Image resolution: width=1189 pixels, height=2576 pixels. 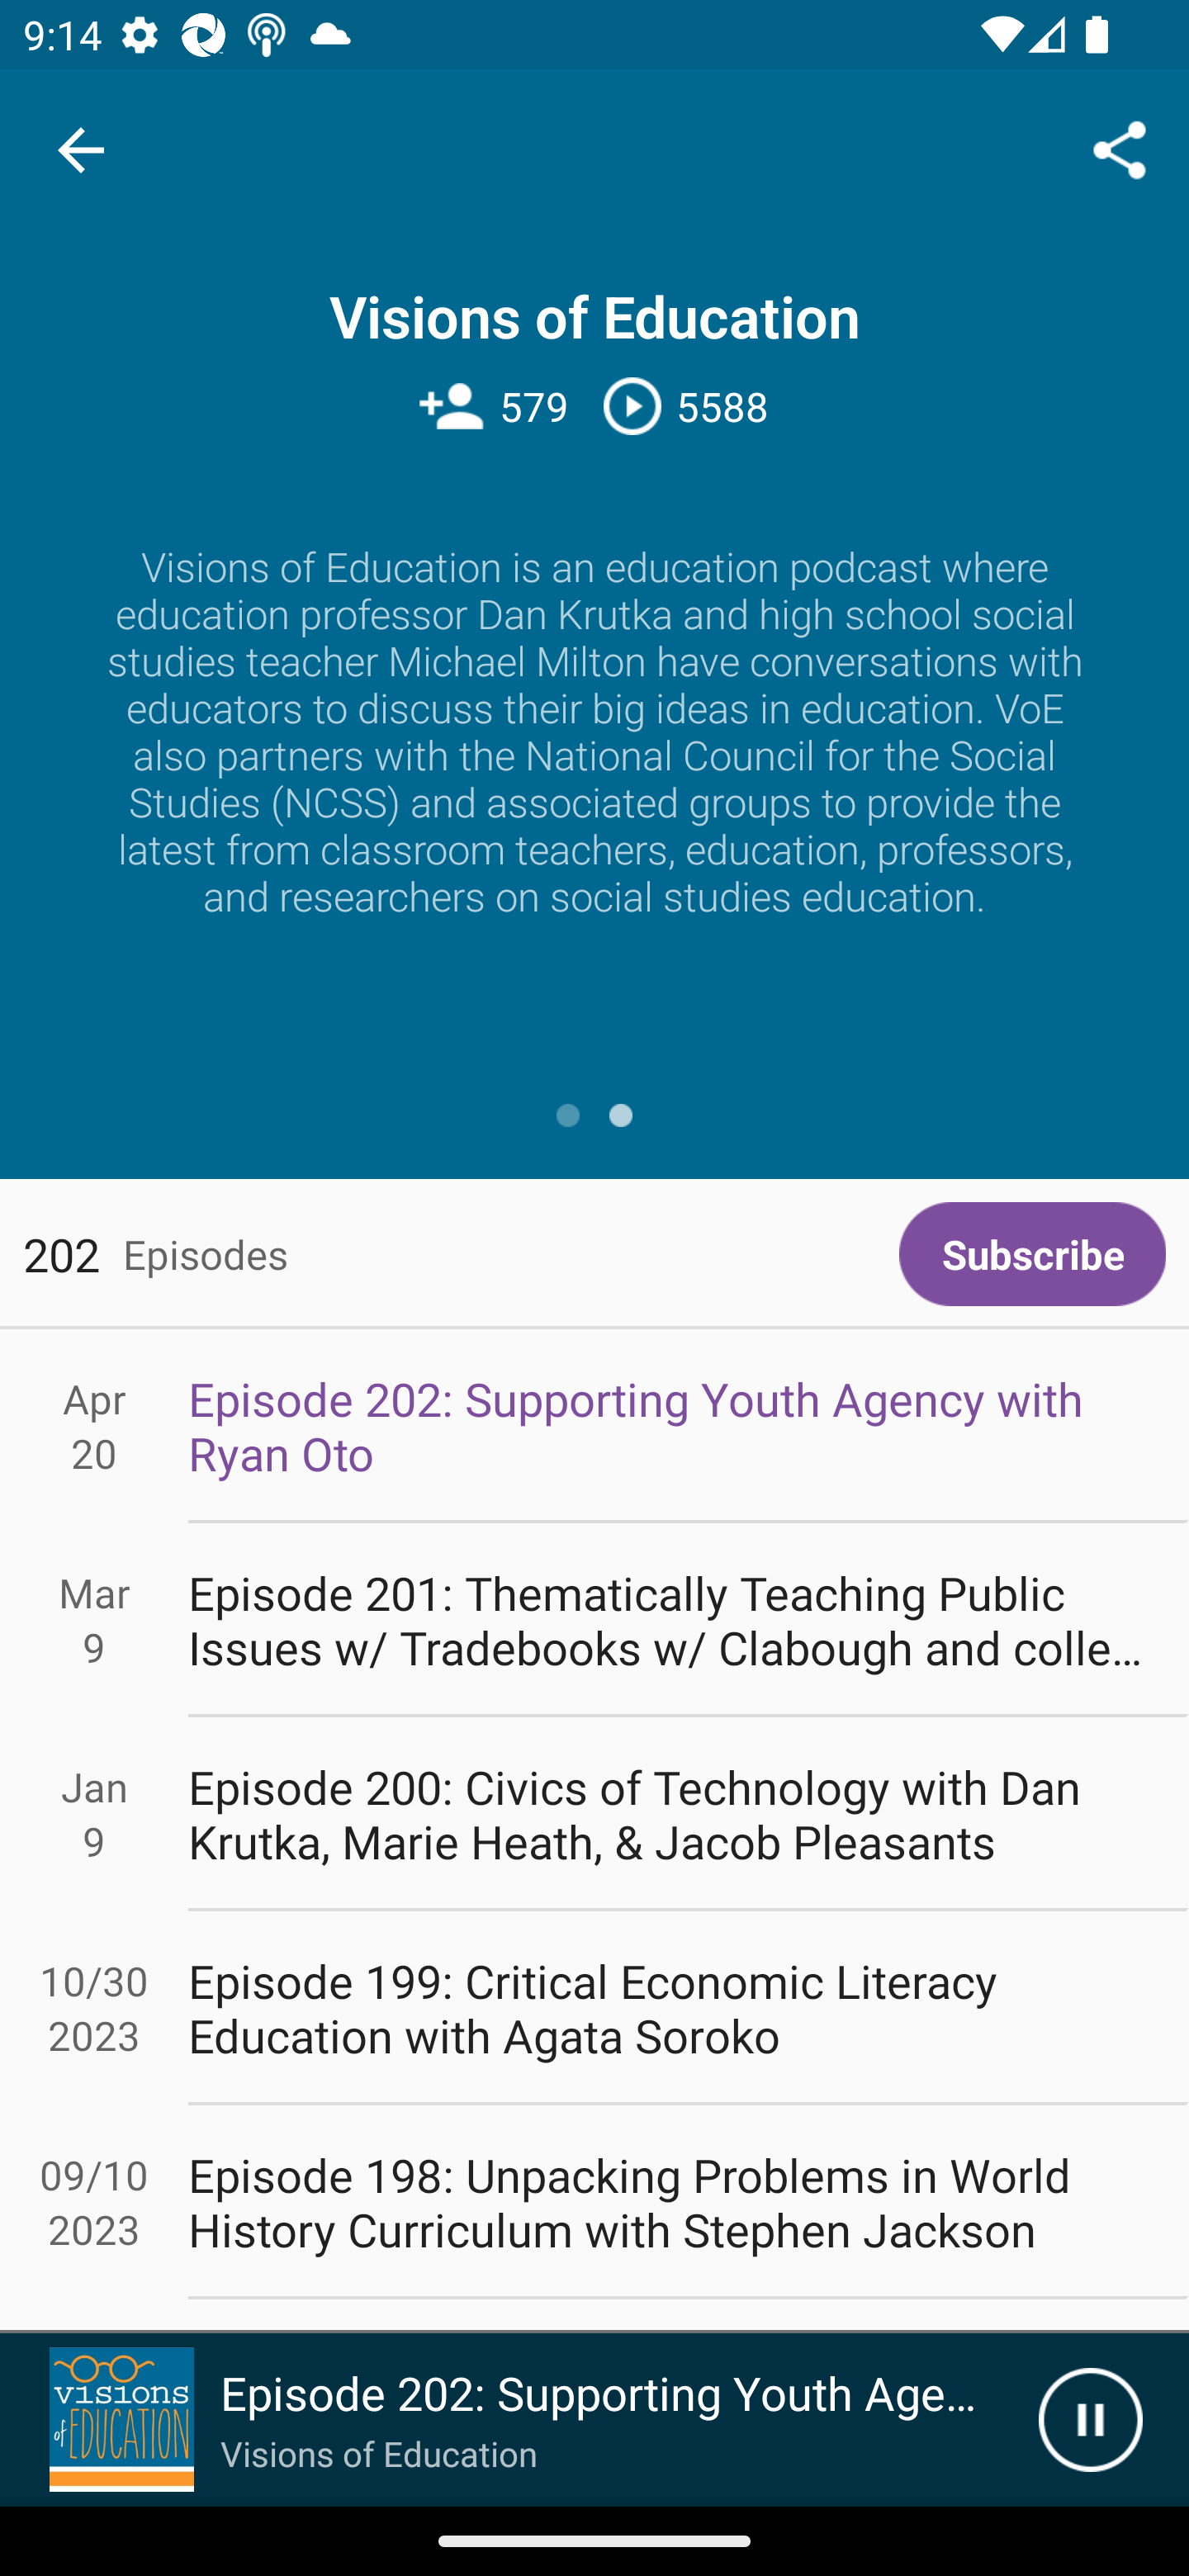 I want to click on Share..., so click(x=1120, y=149).